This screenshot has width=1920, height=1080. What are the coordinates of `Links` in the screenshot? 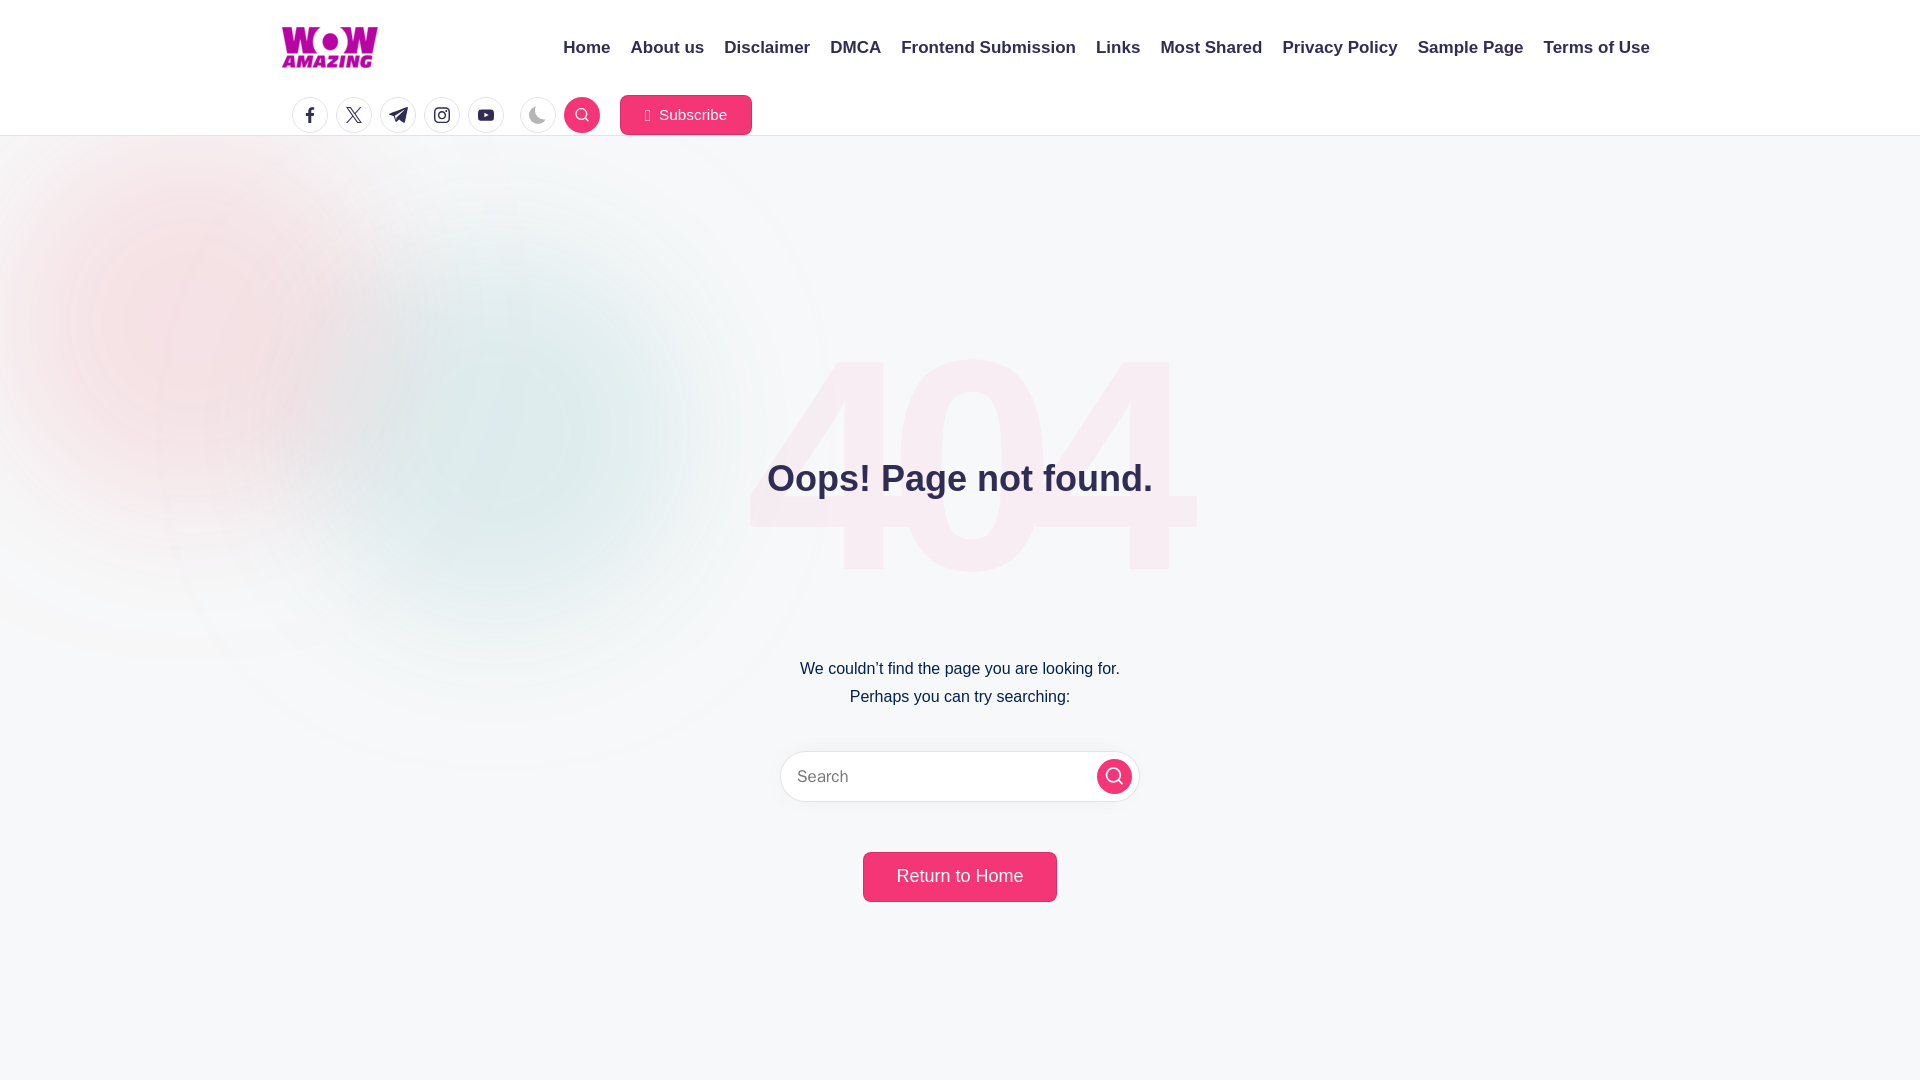 It's located at (1118, 48).